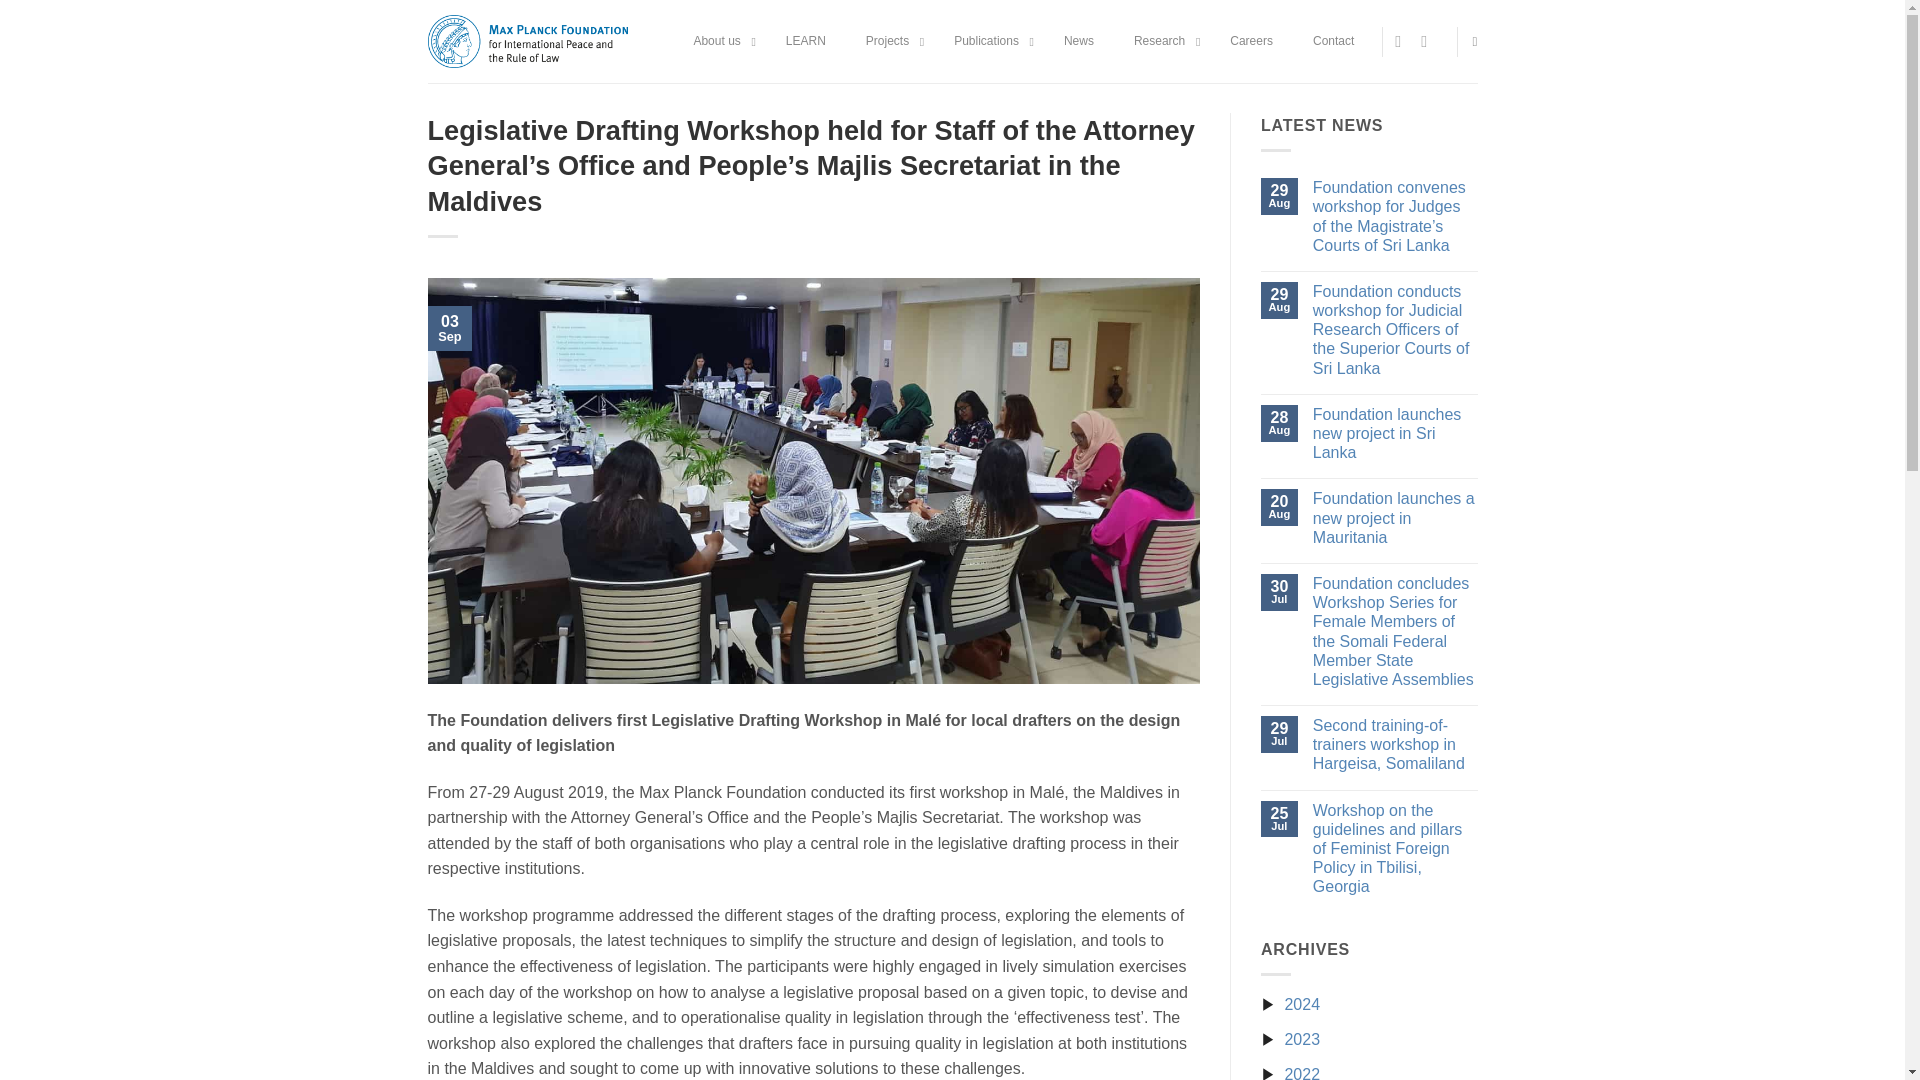 The width and height of the screenshot is (1920, 1080). Describe the element at coordinates (1428, 40) in the screenshot. I see `Follow on LinkedIn` at that location.